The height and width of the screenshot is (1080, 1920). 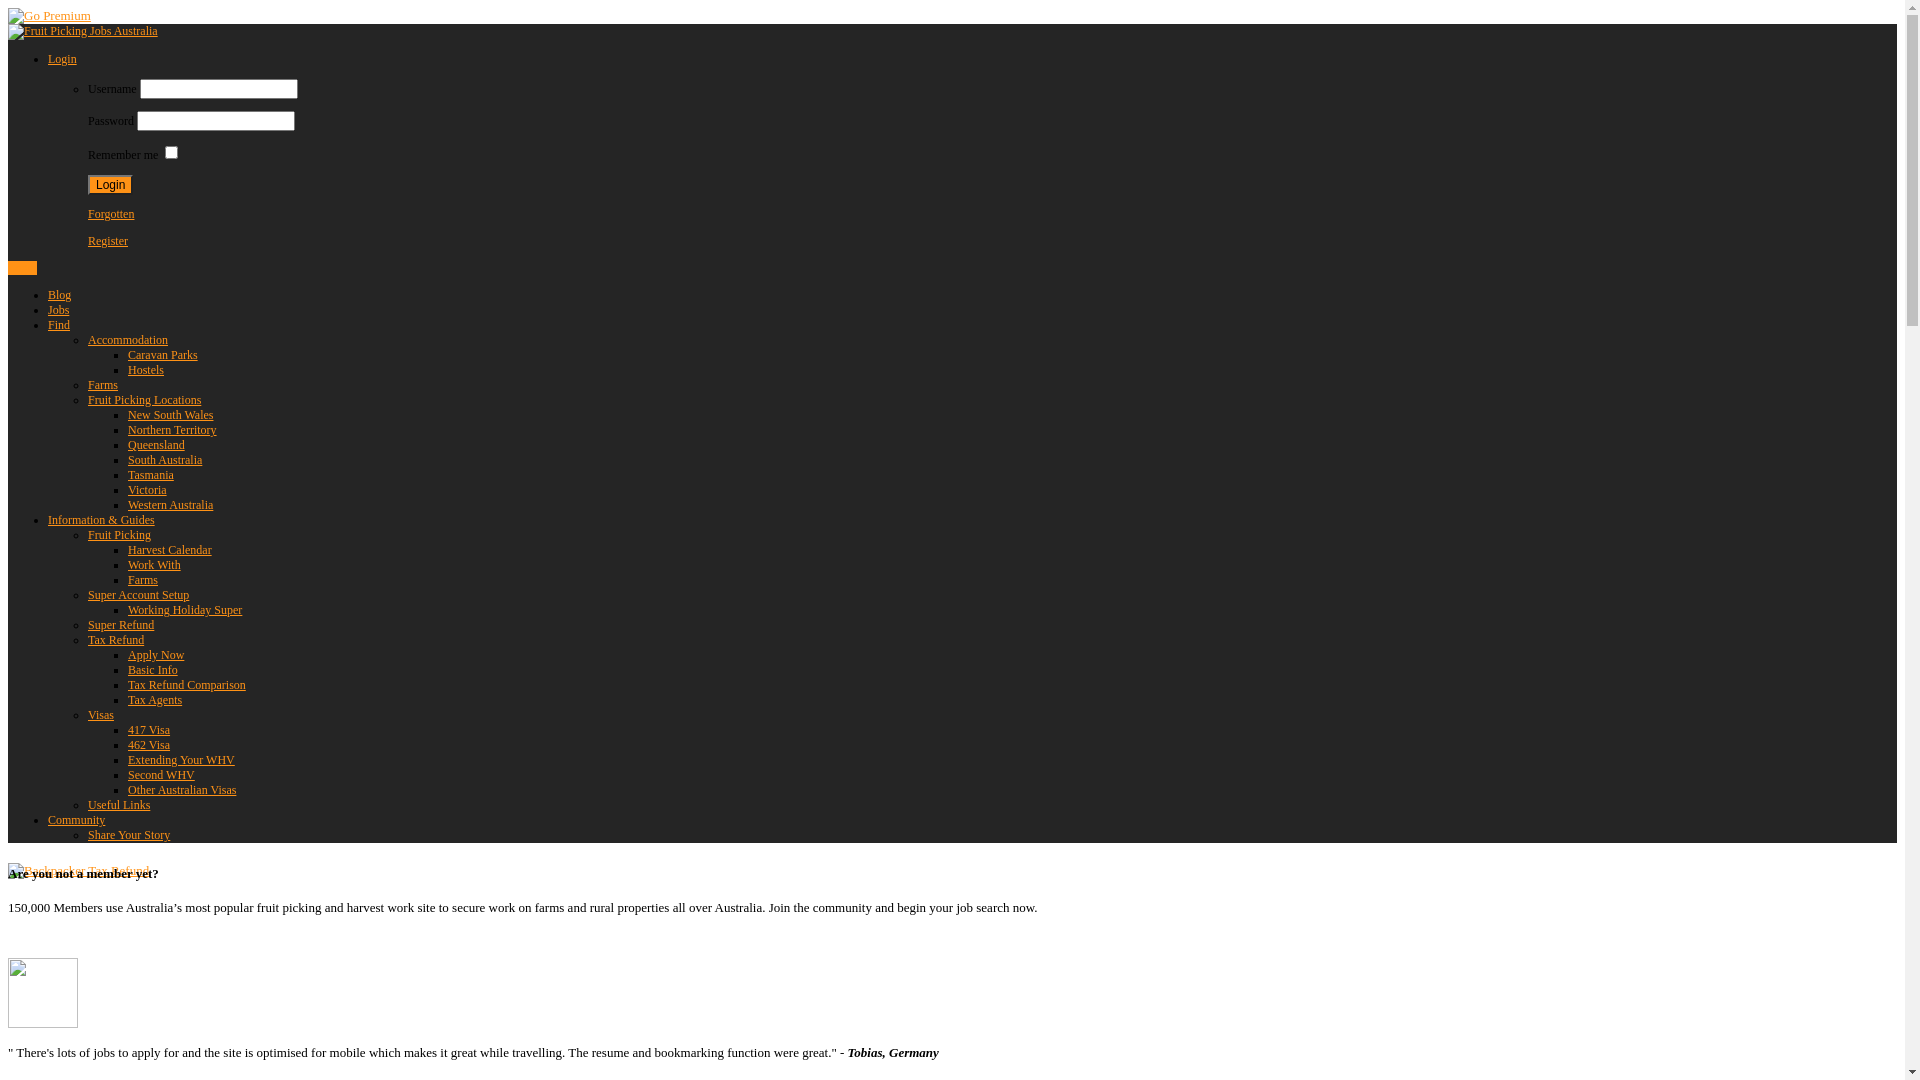 I want to click on Harvest Calendar, so click(x=170, y=550).